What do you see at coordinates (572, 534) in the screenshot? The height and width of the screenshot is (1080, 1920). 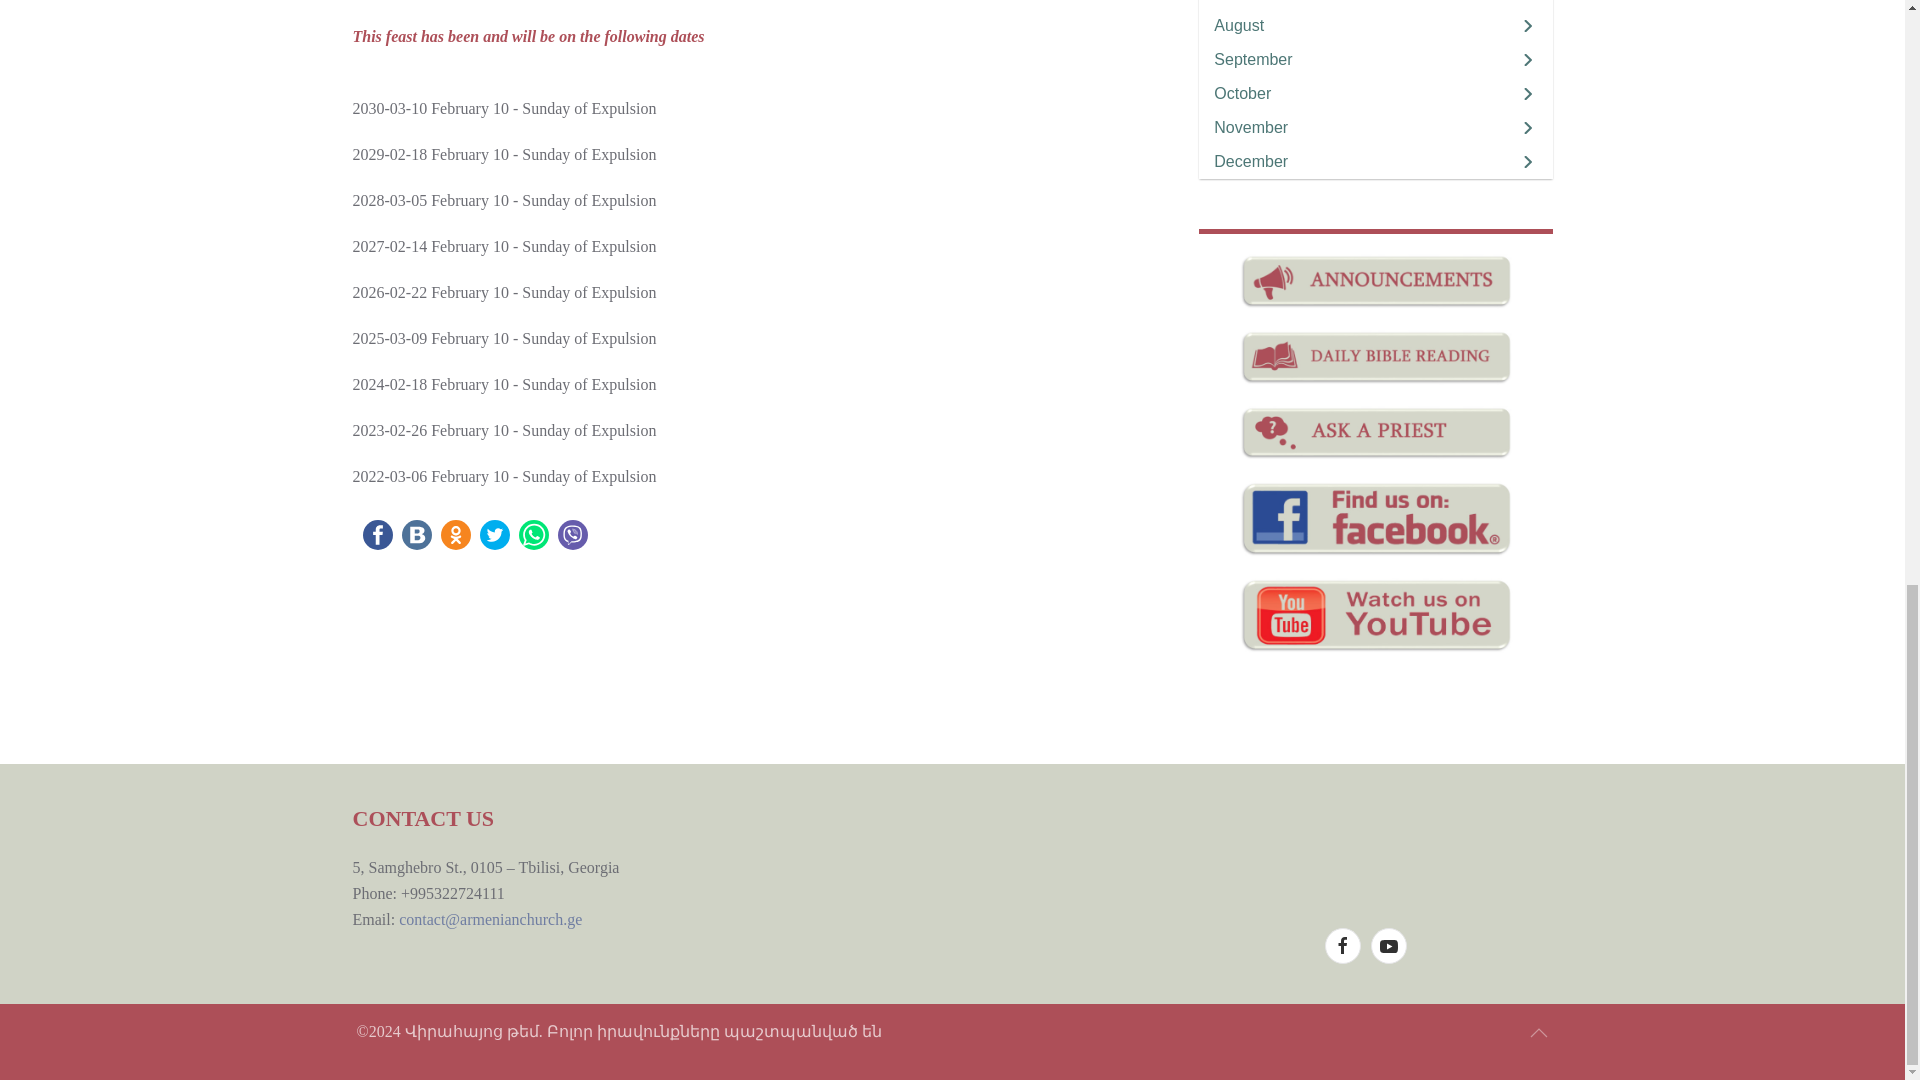 I see `Viber` at bounding box center [572, 534].